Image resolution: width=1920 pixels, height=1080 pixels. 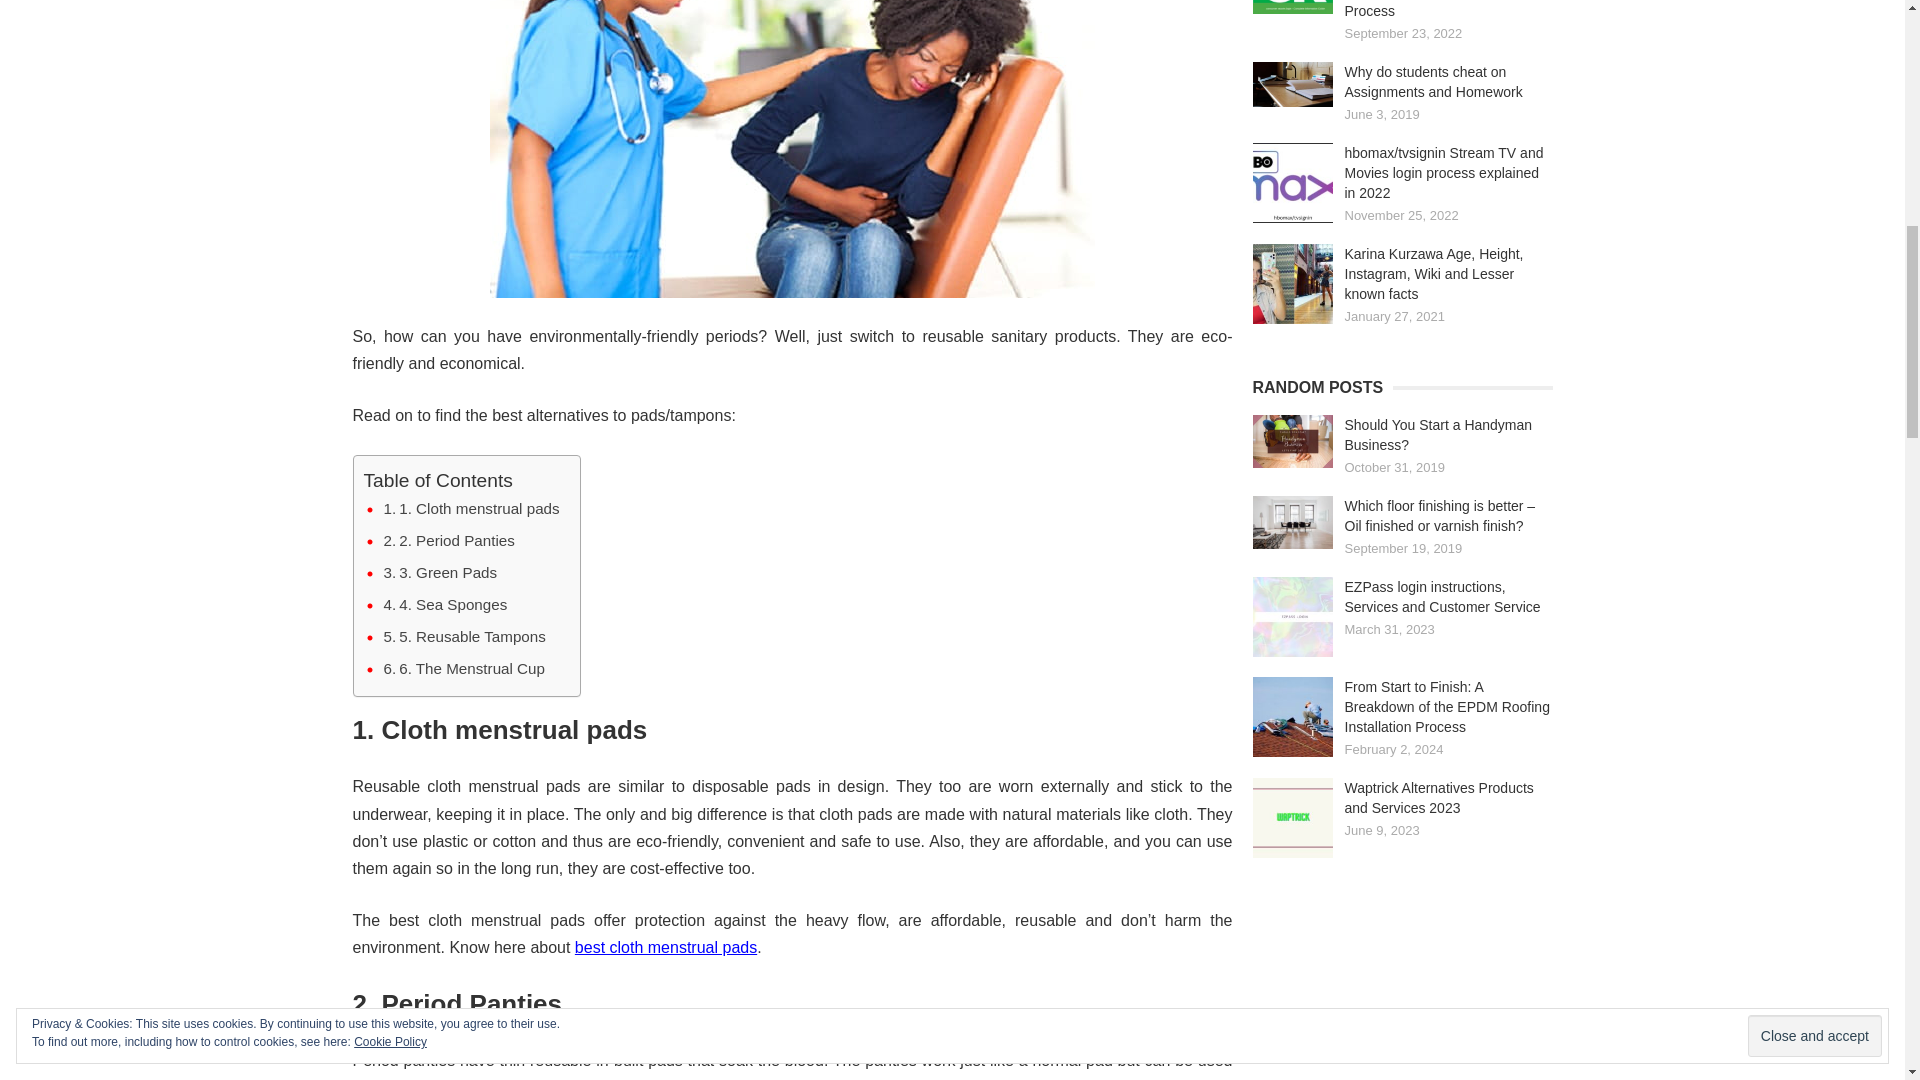 What do you see at coordinates (446, 604) in the screenshot?
I see `4. Sea Sponges` at bounding box center [446, 604].